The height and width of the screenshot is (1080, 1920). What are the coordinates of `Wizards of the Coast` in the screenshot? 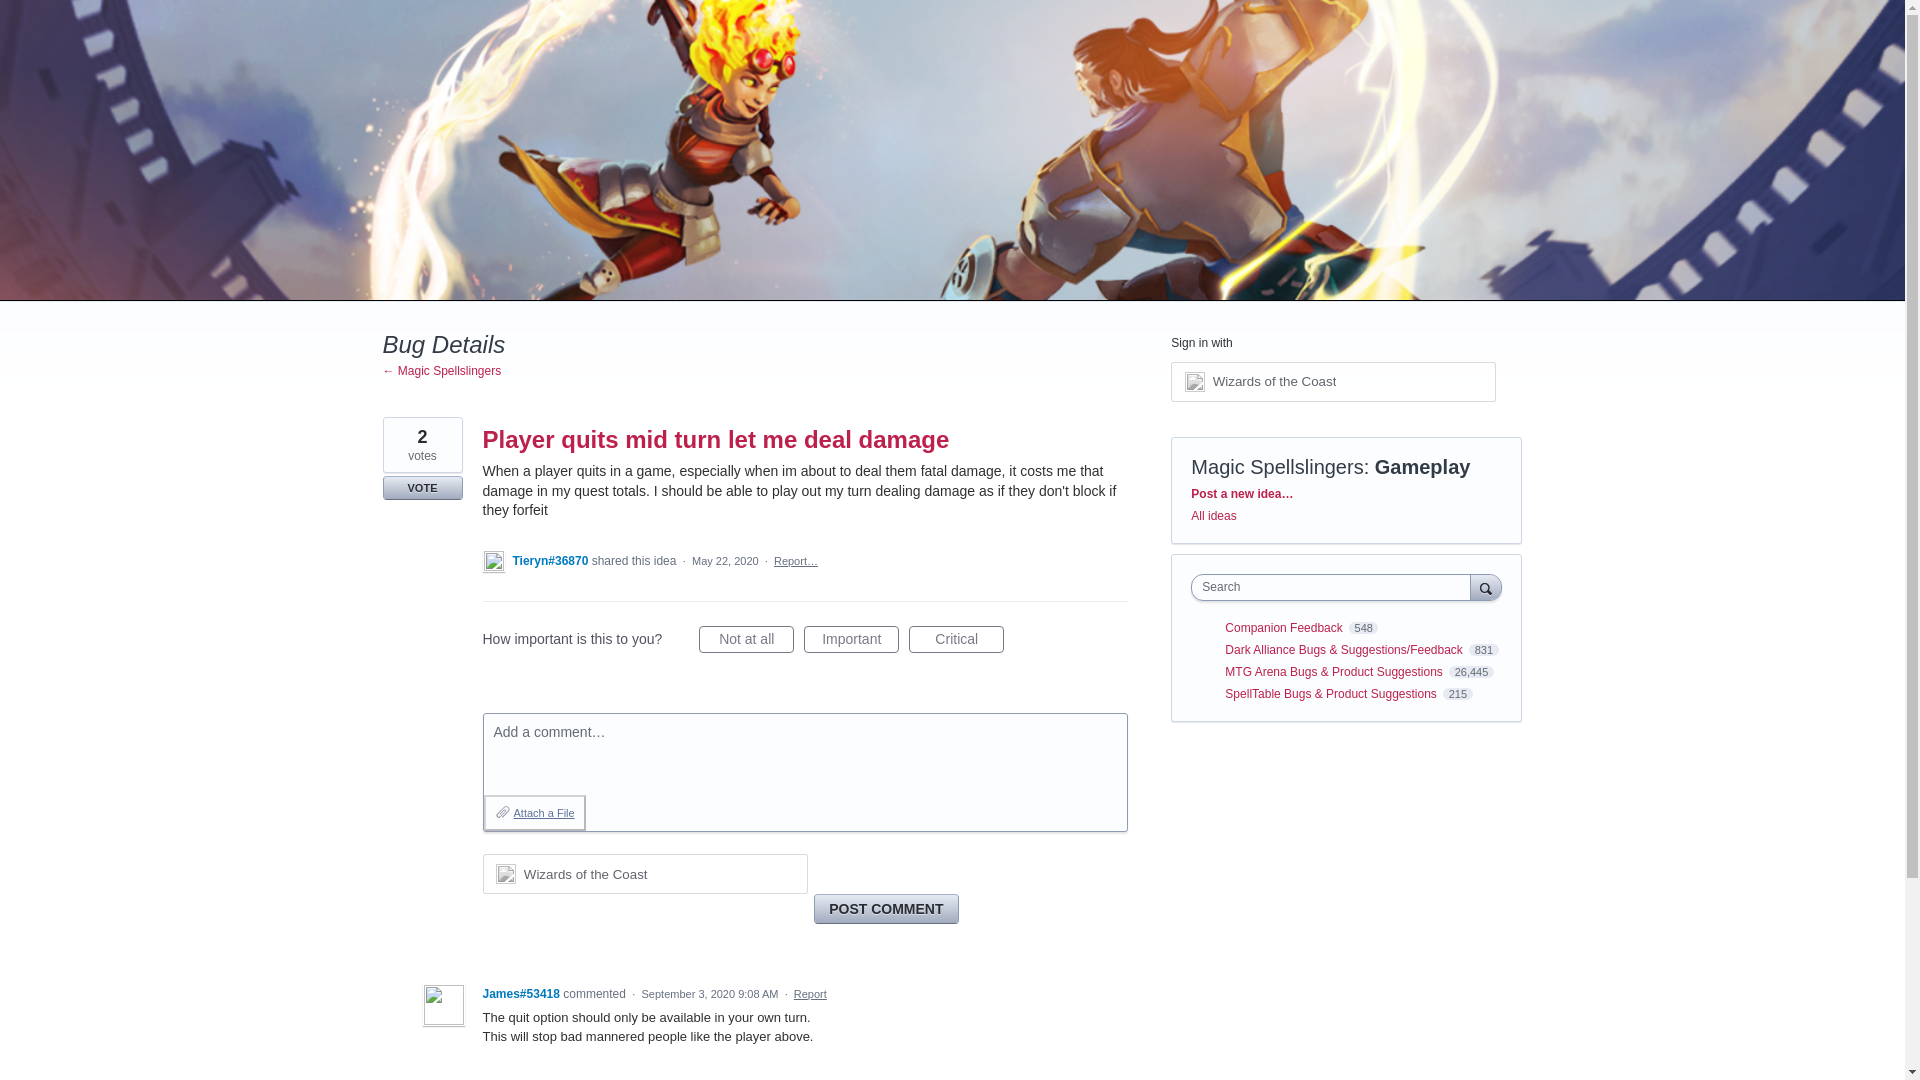 It's located at (586, 874).